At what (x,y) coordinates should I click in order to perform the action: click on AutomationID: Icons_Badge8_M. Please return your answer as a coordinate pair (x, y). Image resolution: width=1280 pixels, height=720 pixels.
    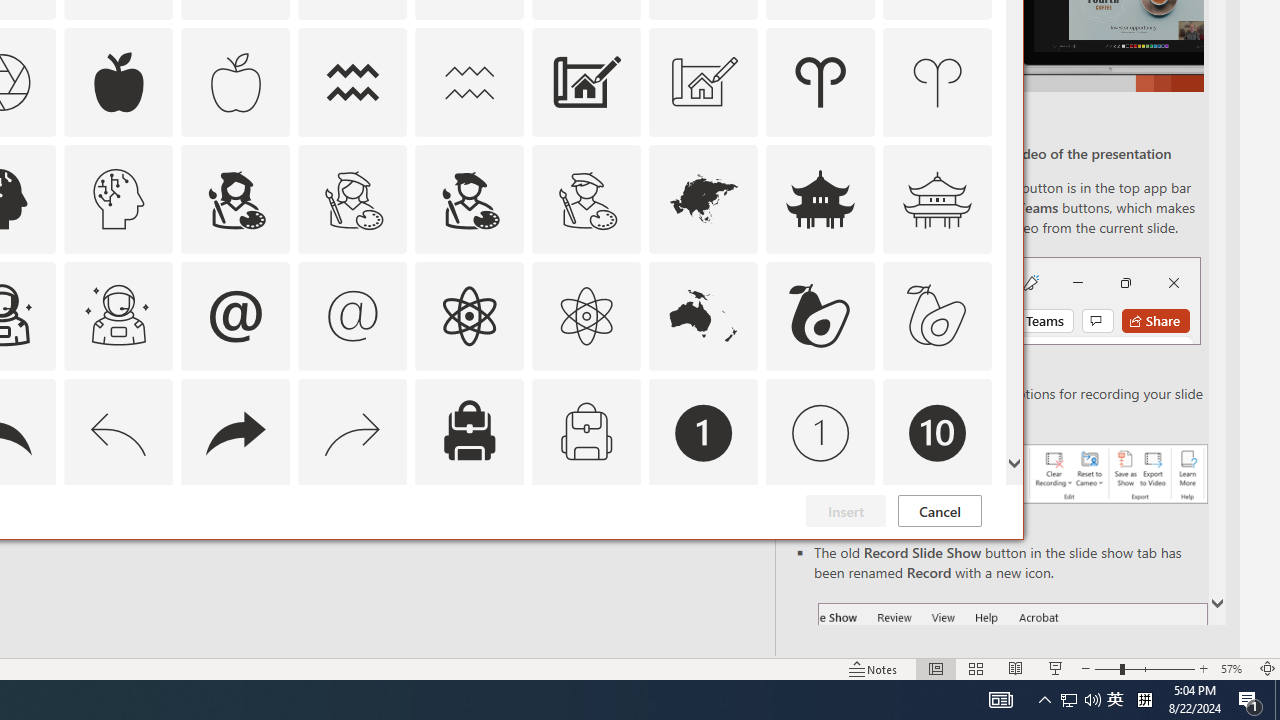
    Looking at the image, I should click on (704, 550).